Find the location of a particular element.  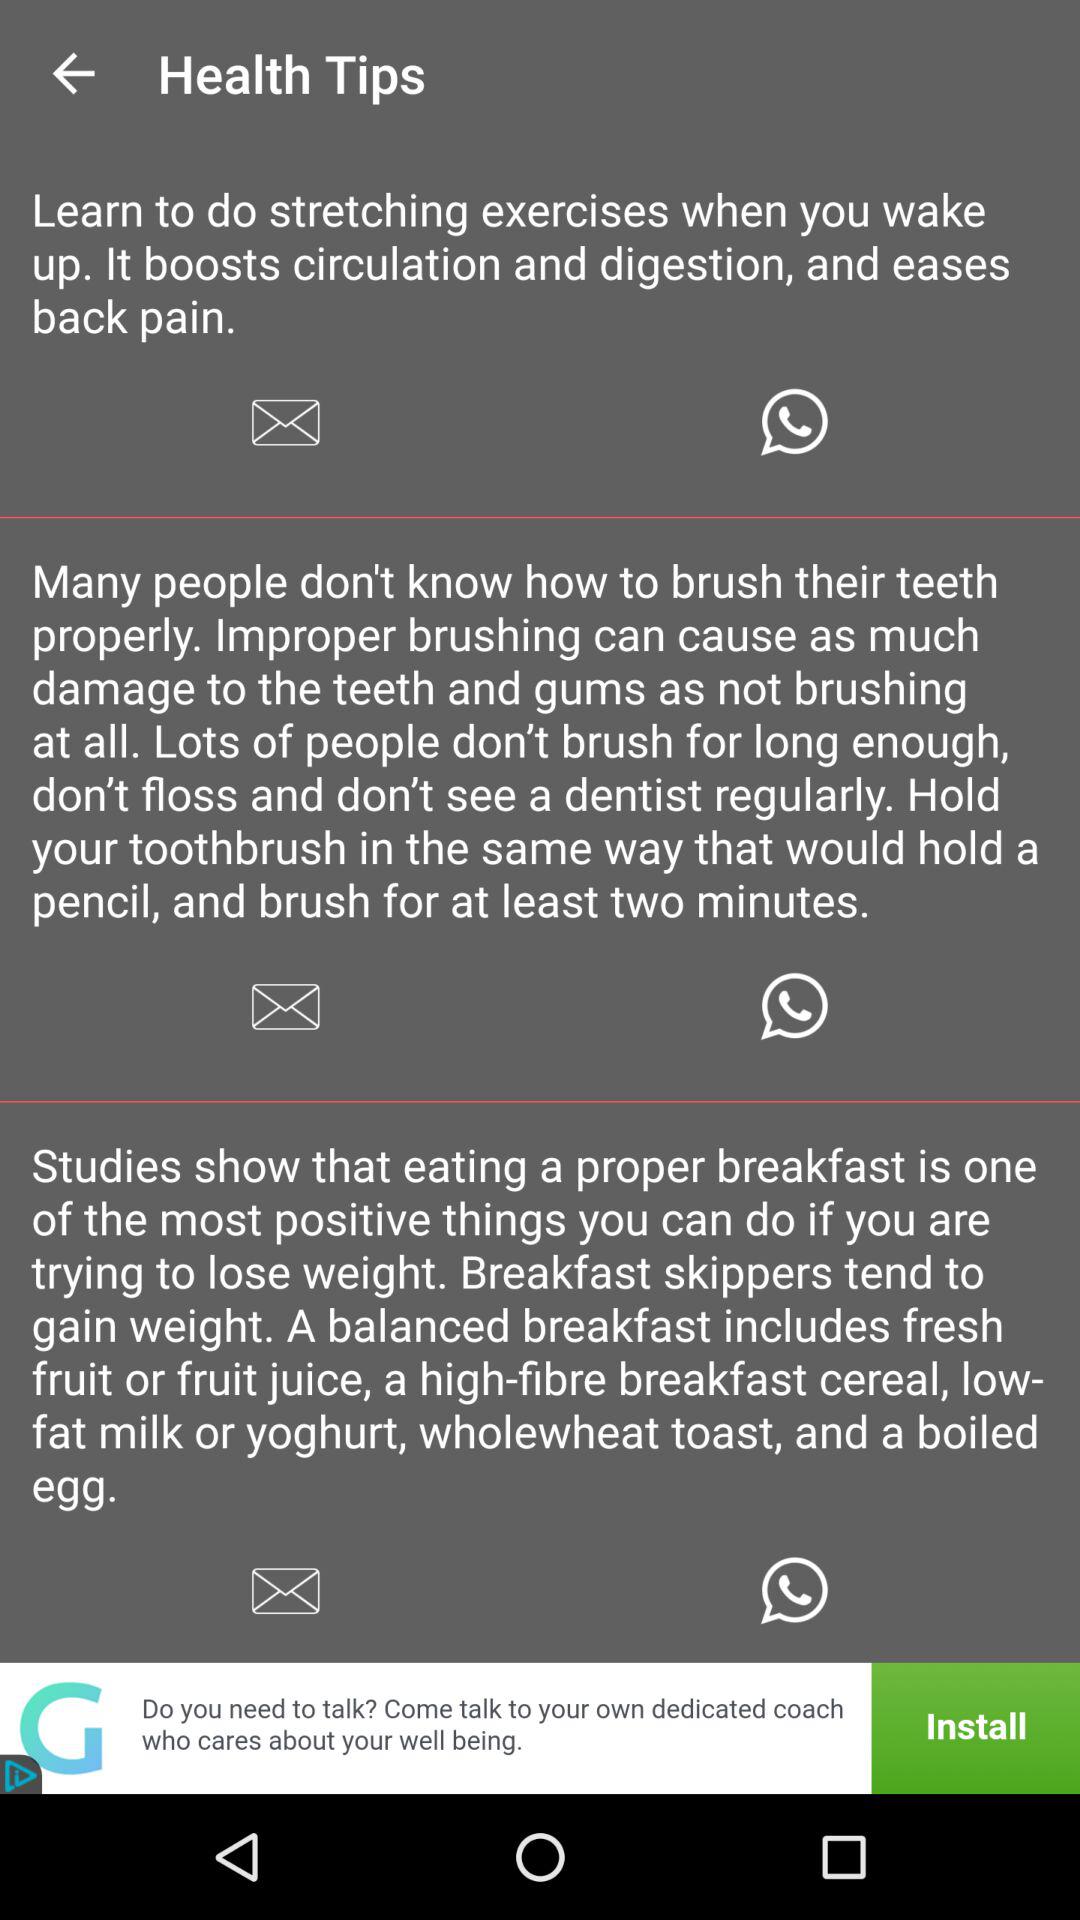

scroll until the garlic onions spring icon is located at coordinates (540, 1756).